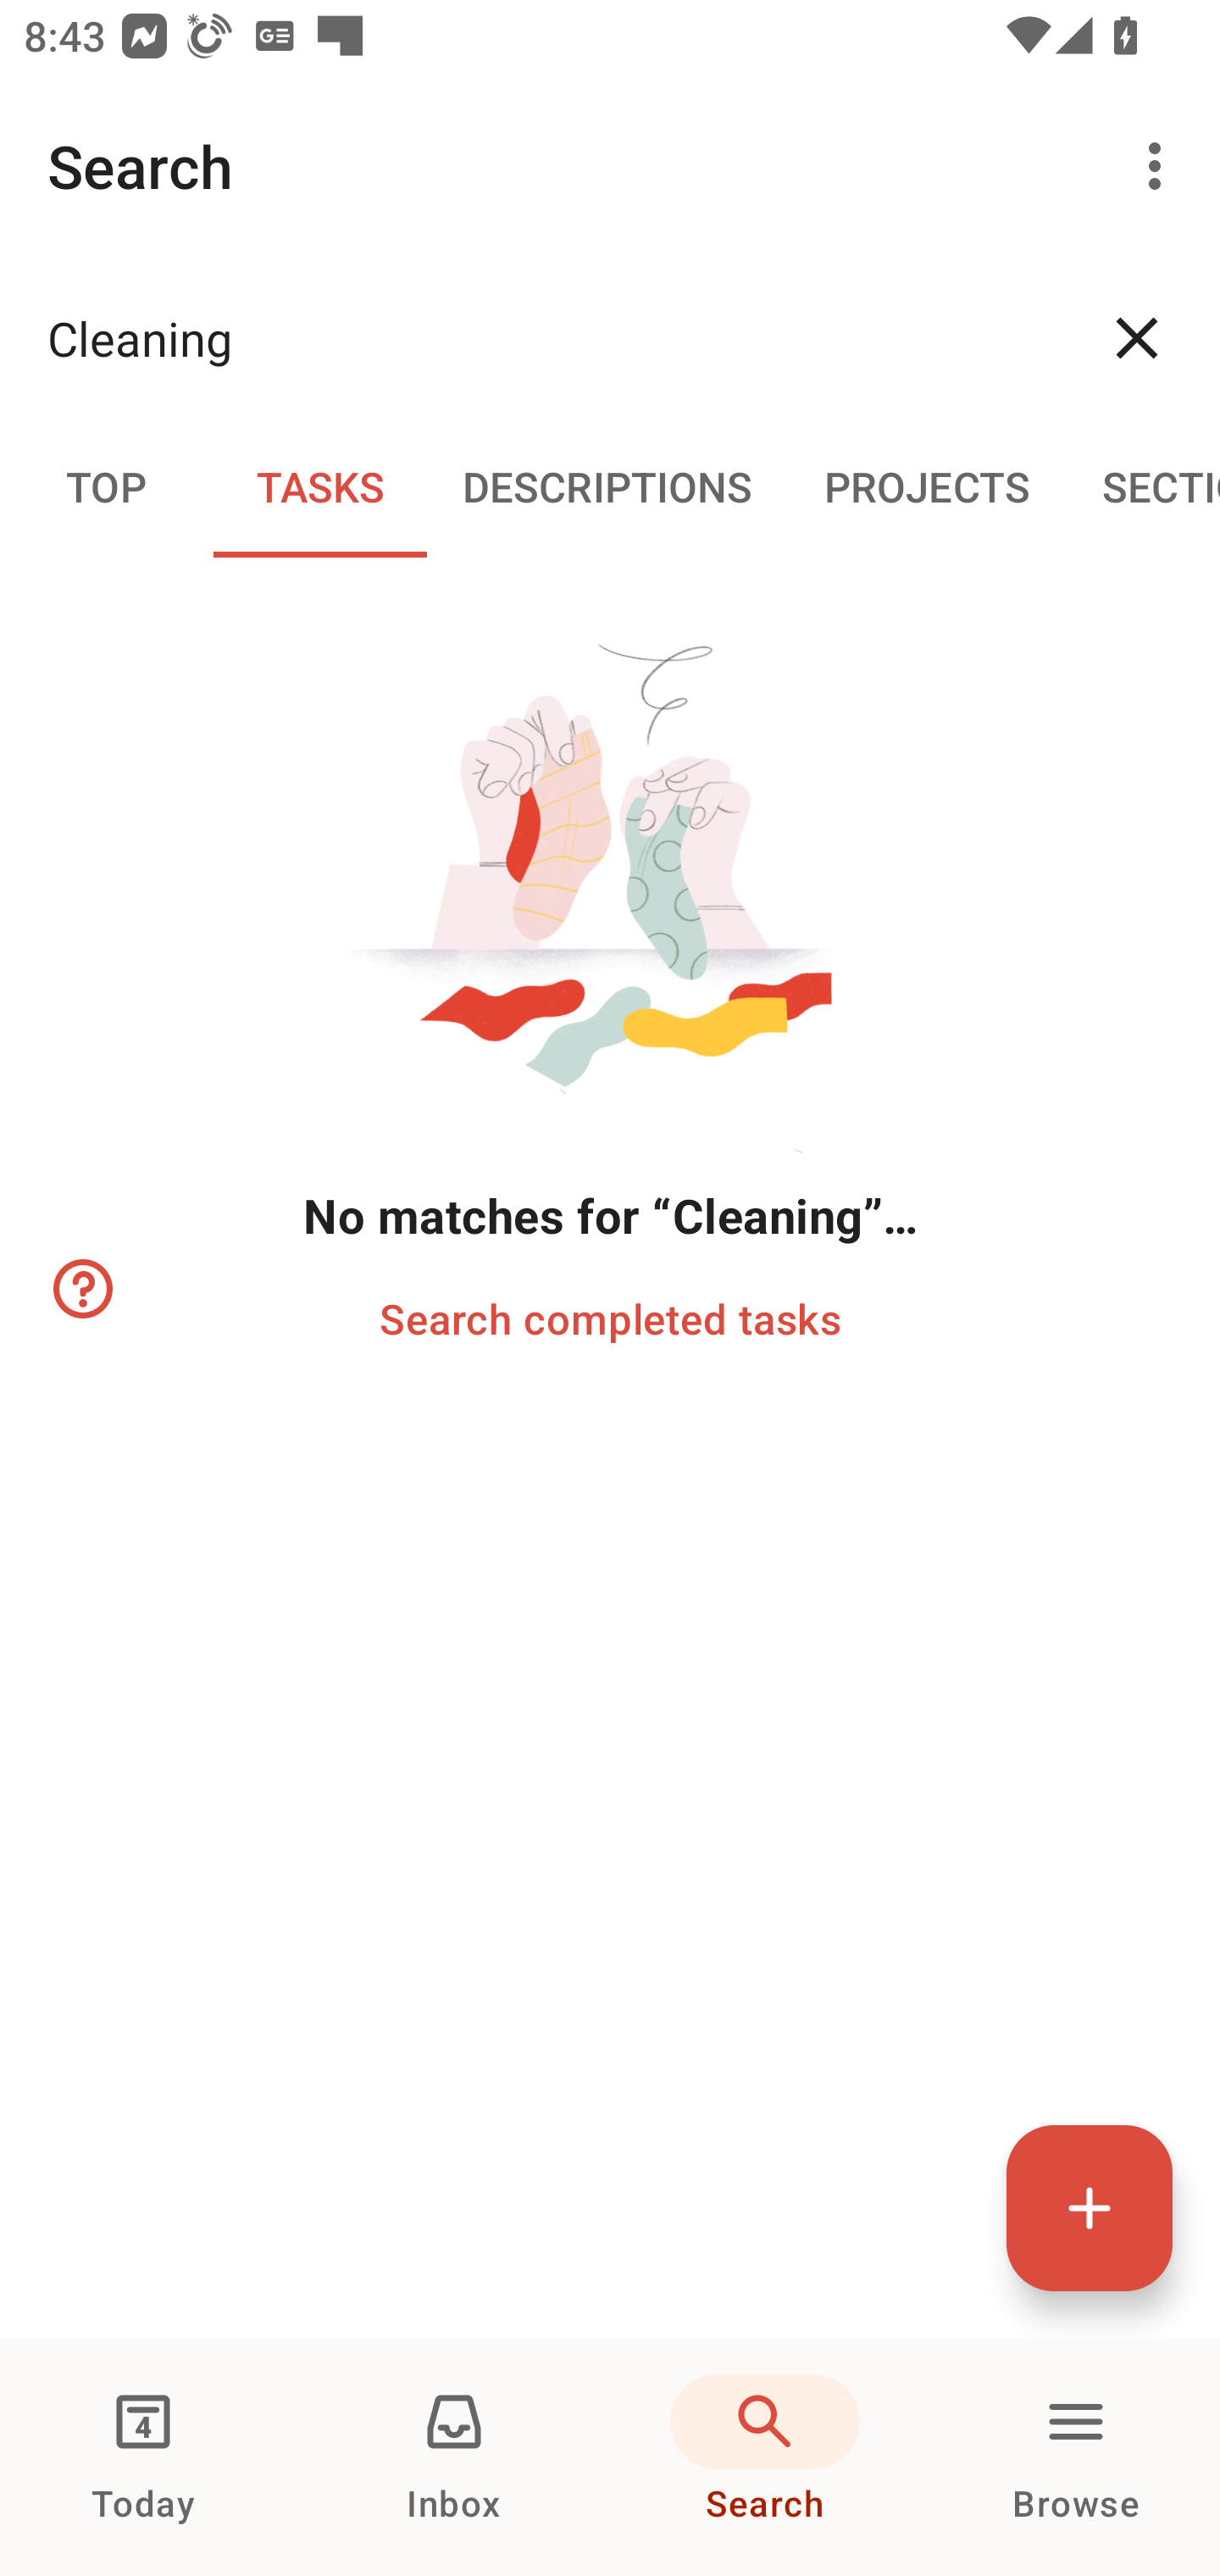  I want to click on Browse, so click(1076, 2457).